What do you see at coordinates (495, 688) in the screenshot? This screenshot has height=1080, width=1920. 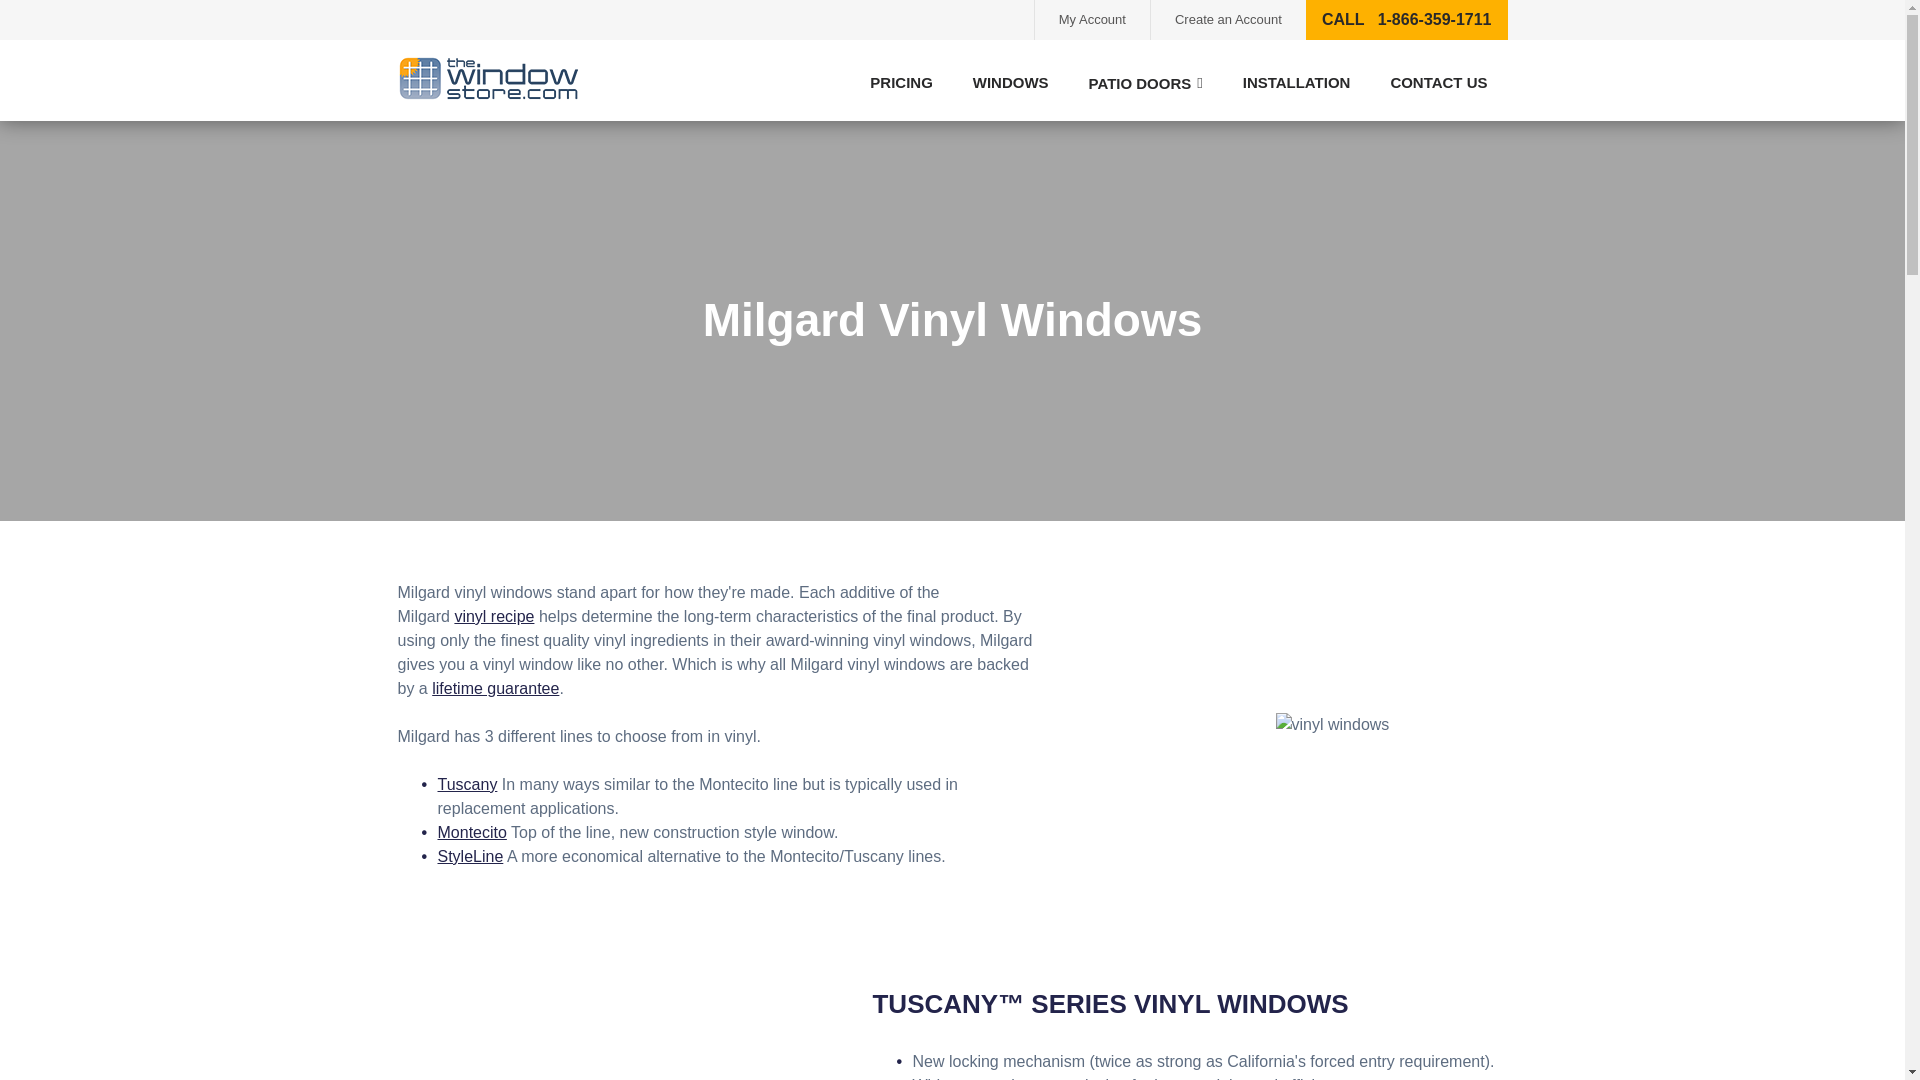 I see `lifetime guarantee` at bounding box center [495, 688].